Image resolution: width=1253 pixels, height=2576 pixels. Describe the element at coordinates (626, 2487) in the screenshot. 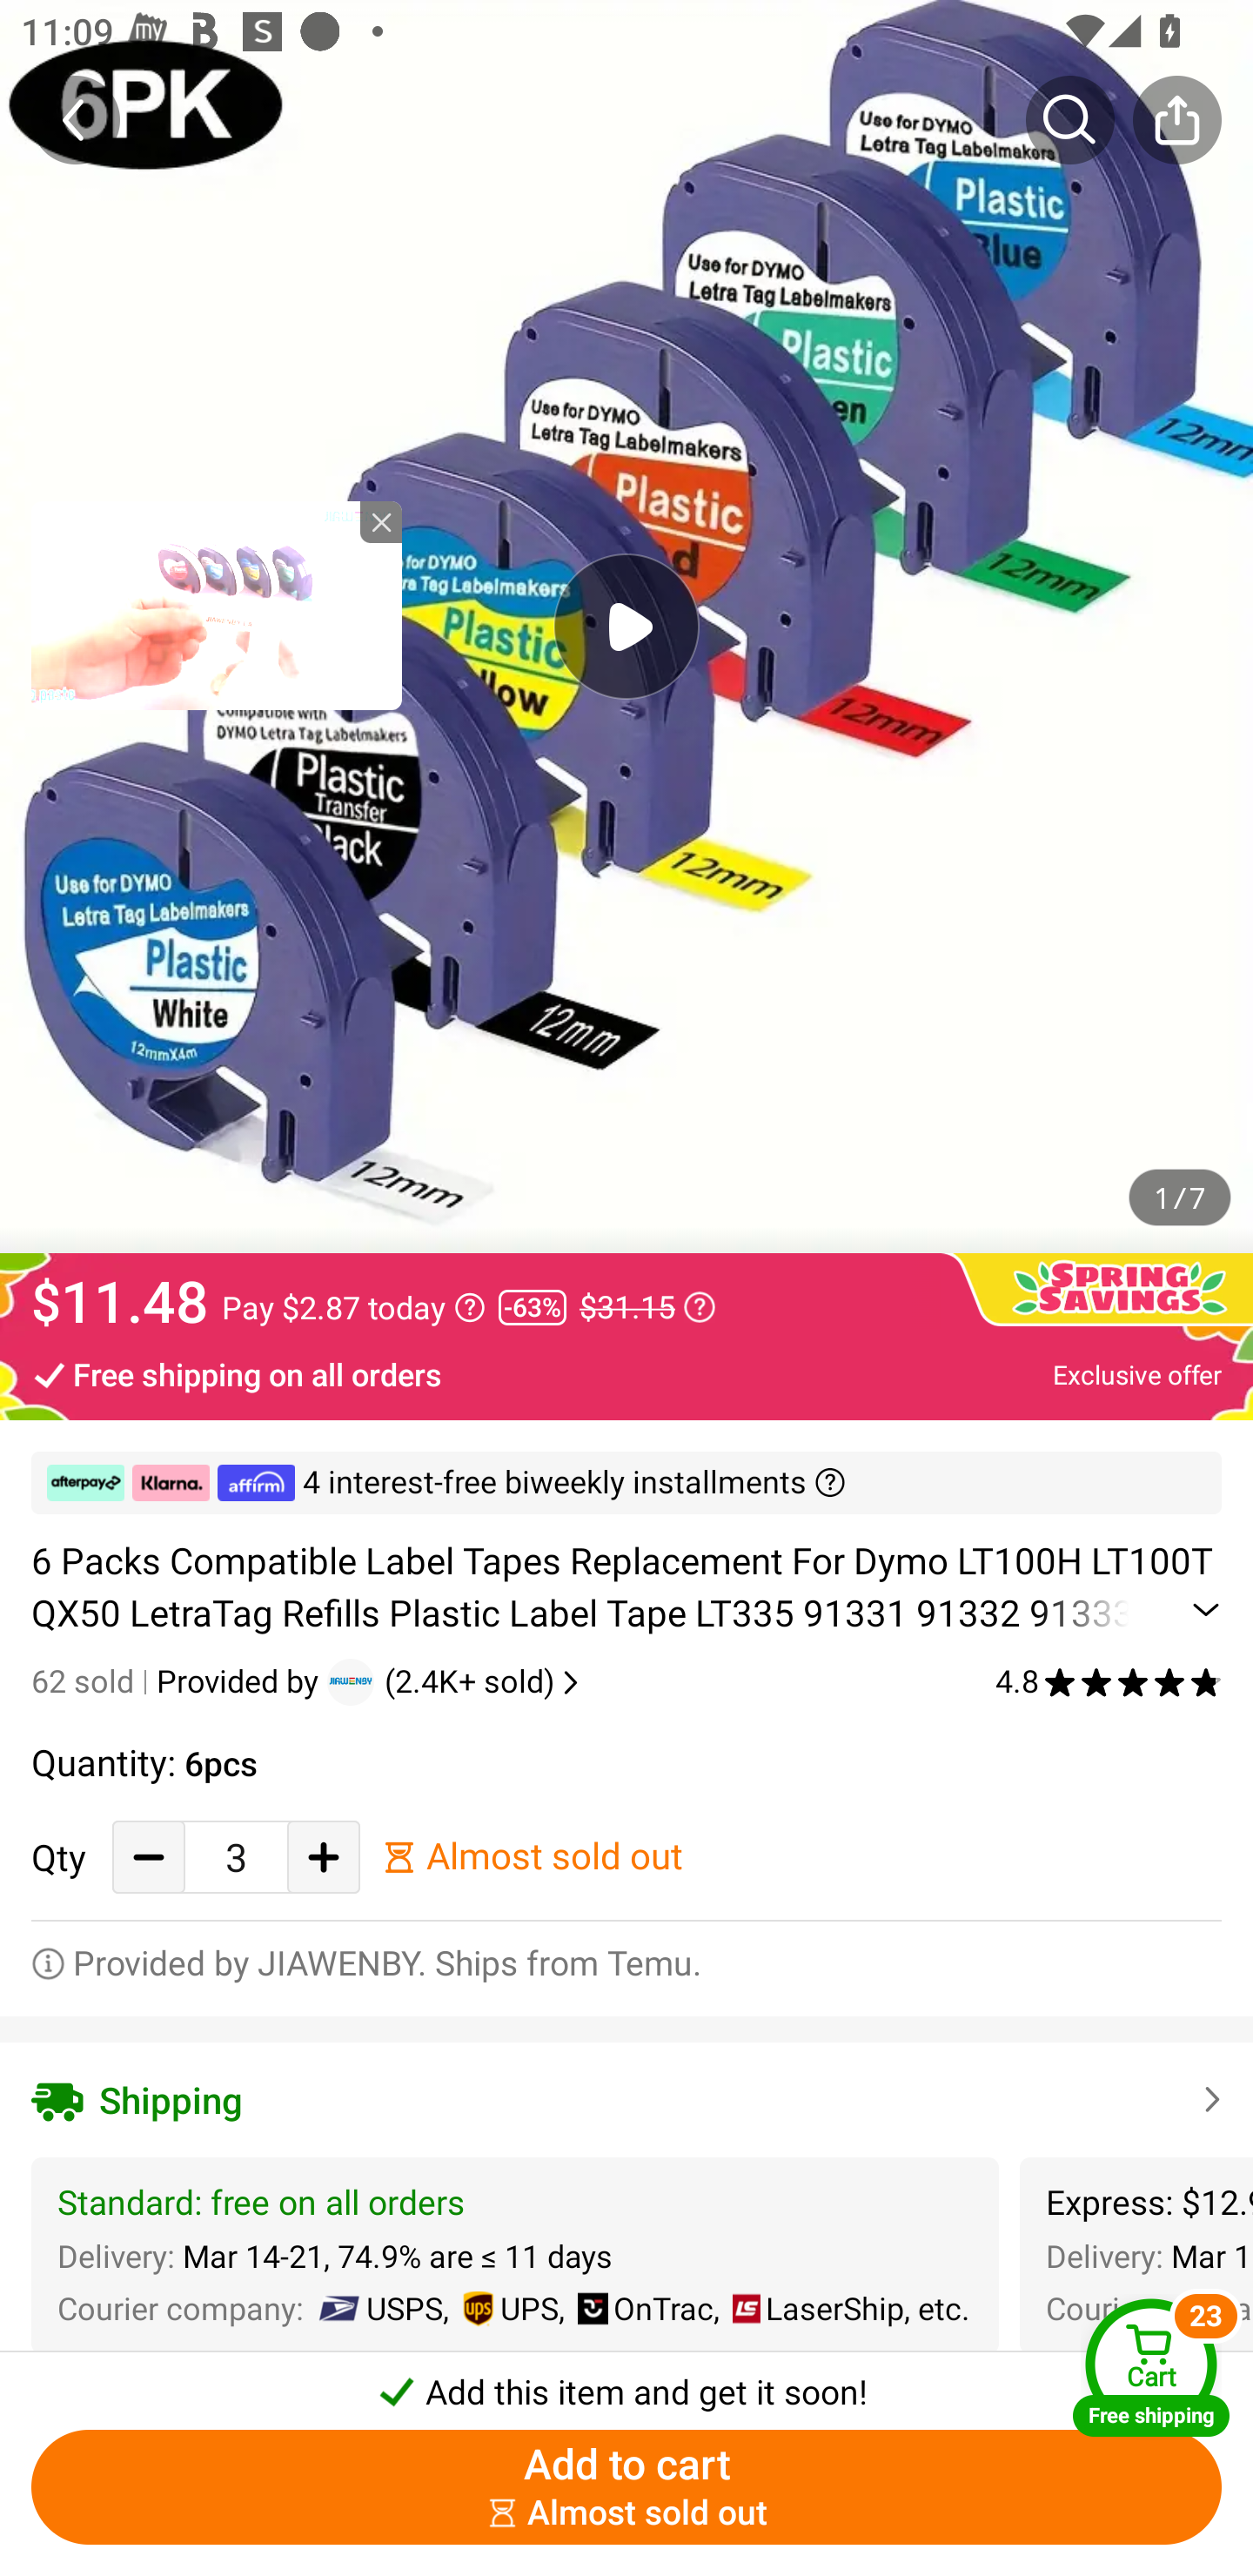

I see `Add to cart ￼￼Almost sold out` at that location.